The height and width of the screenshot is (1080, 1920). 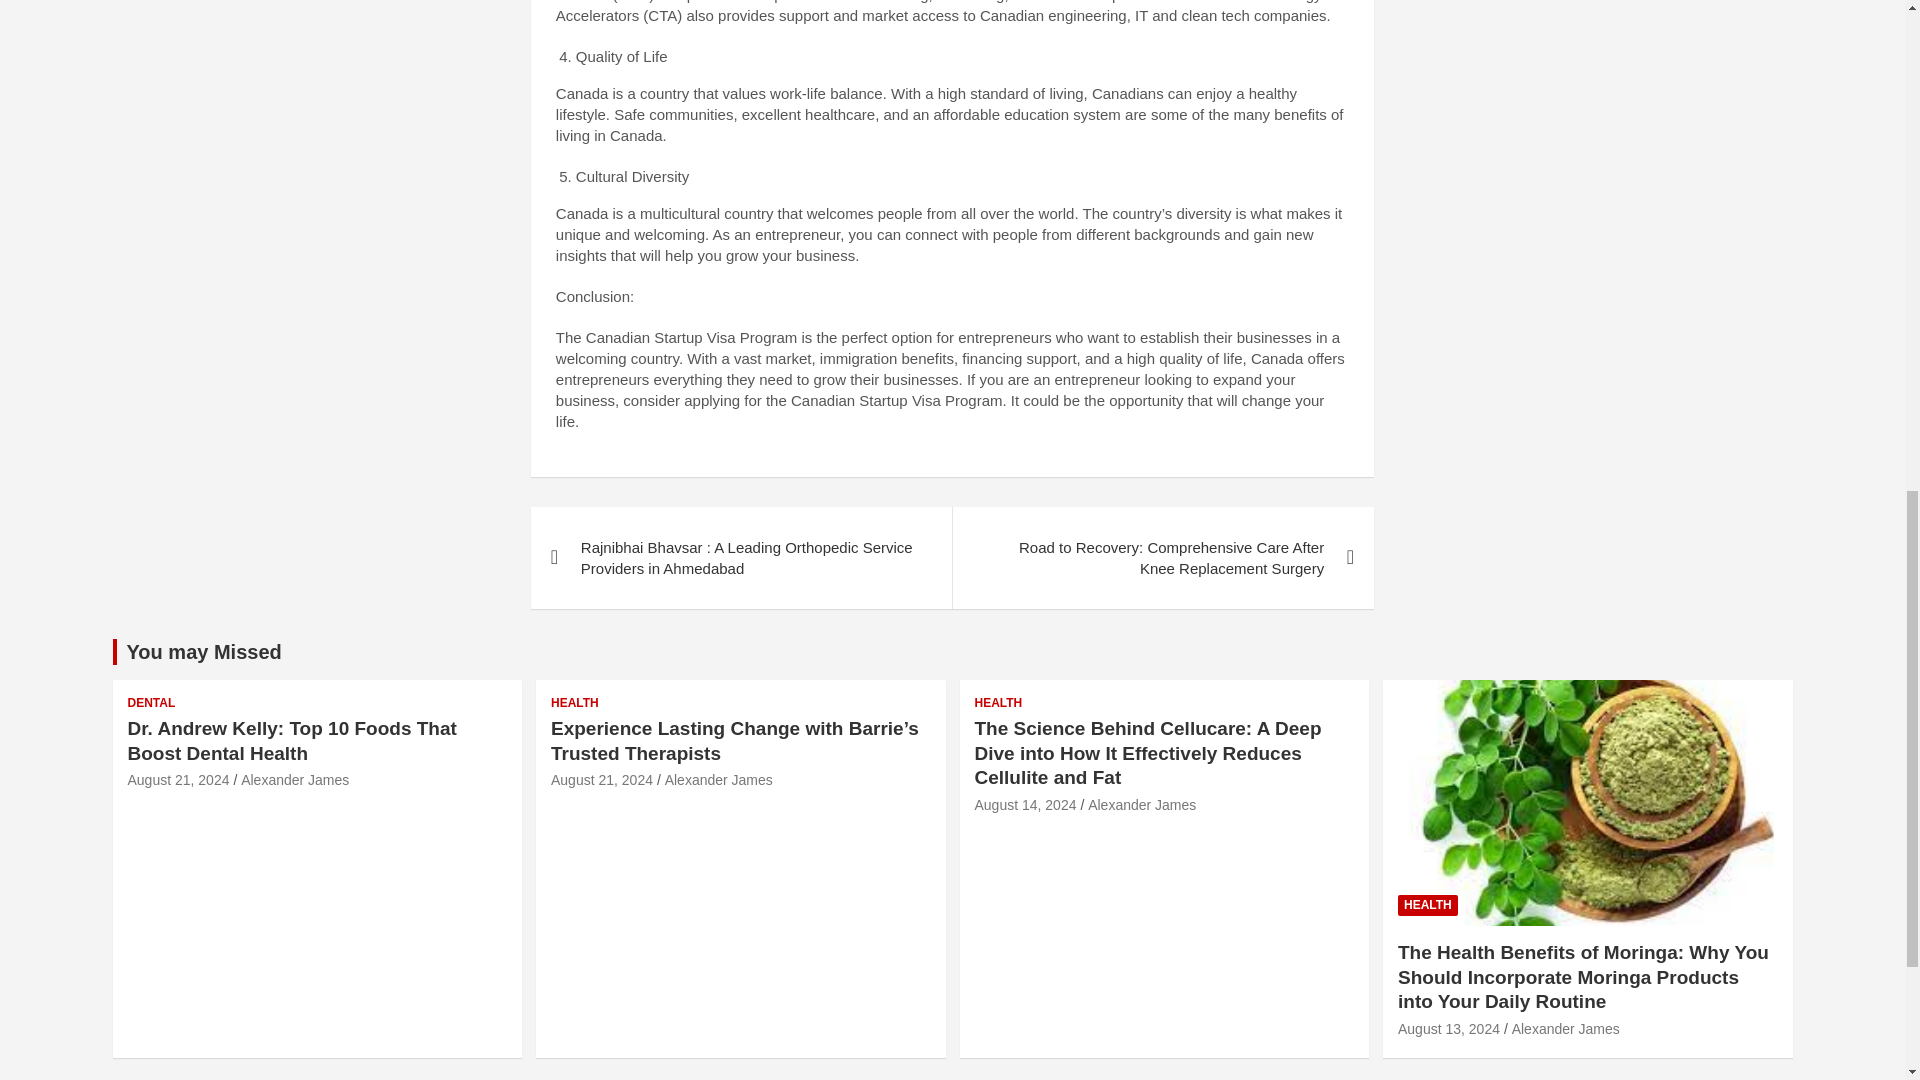 I want to click on You may Missed, so click(x=203, y=652).